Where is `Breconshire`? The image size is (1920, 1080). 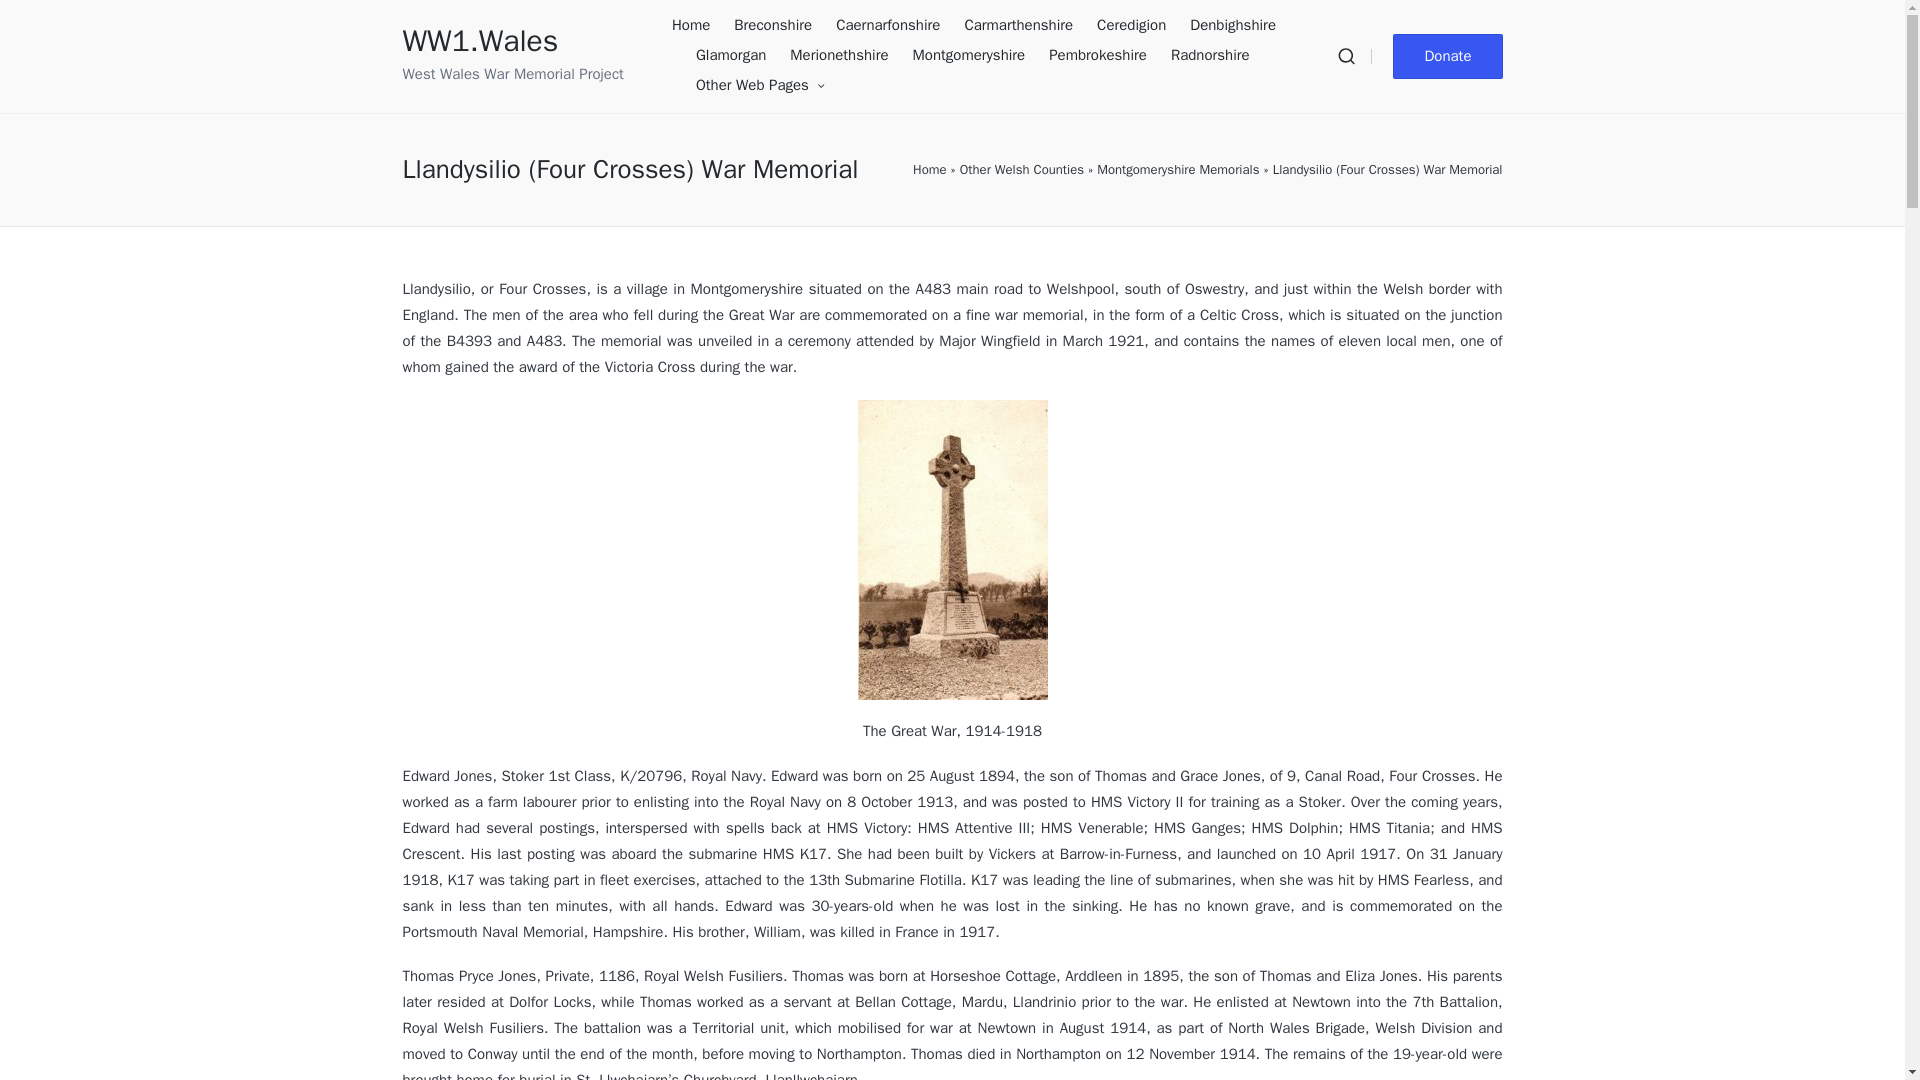 Breconshire is located at coordinates (772, 26).